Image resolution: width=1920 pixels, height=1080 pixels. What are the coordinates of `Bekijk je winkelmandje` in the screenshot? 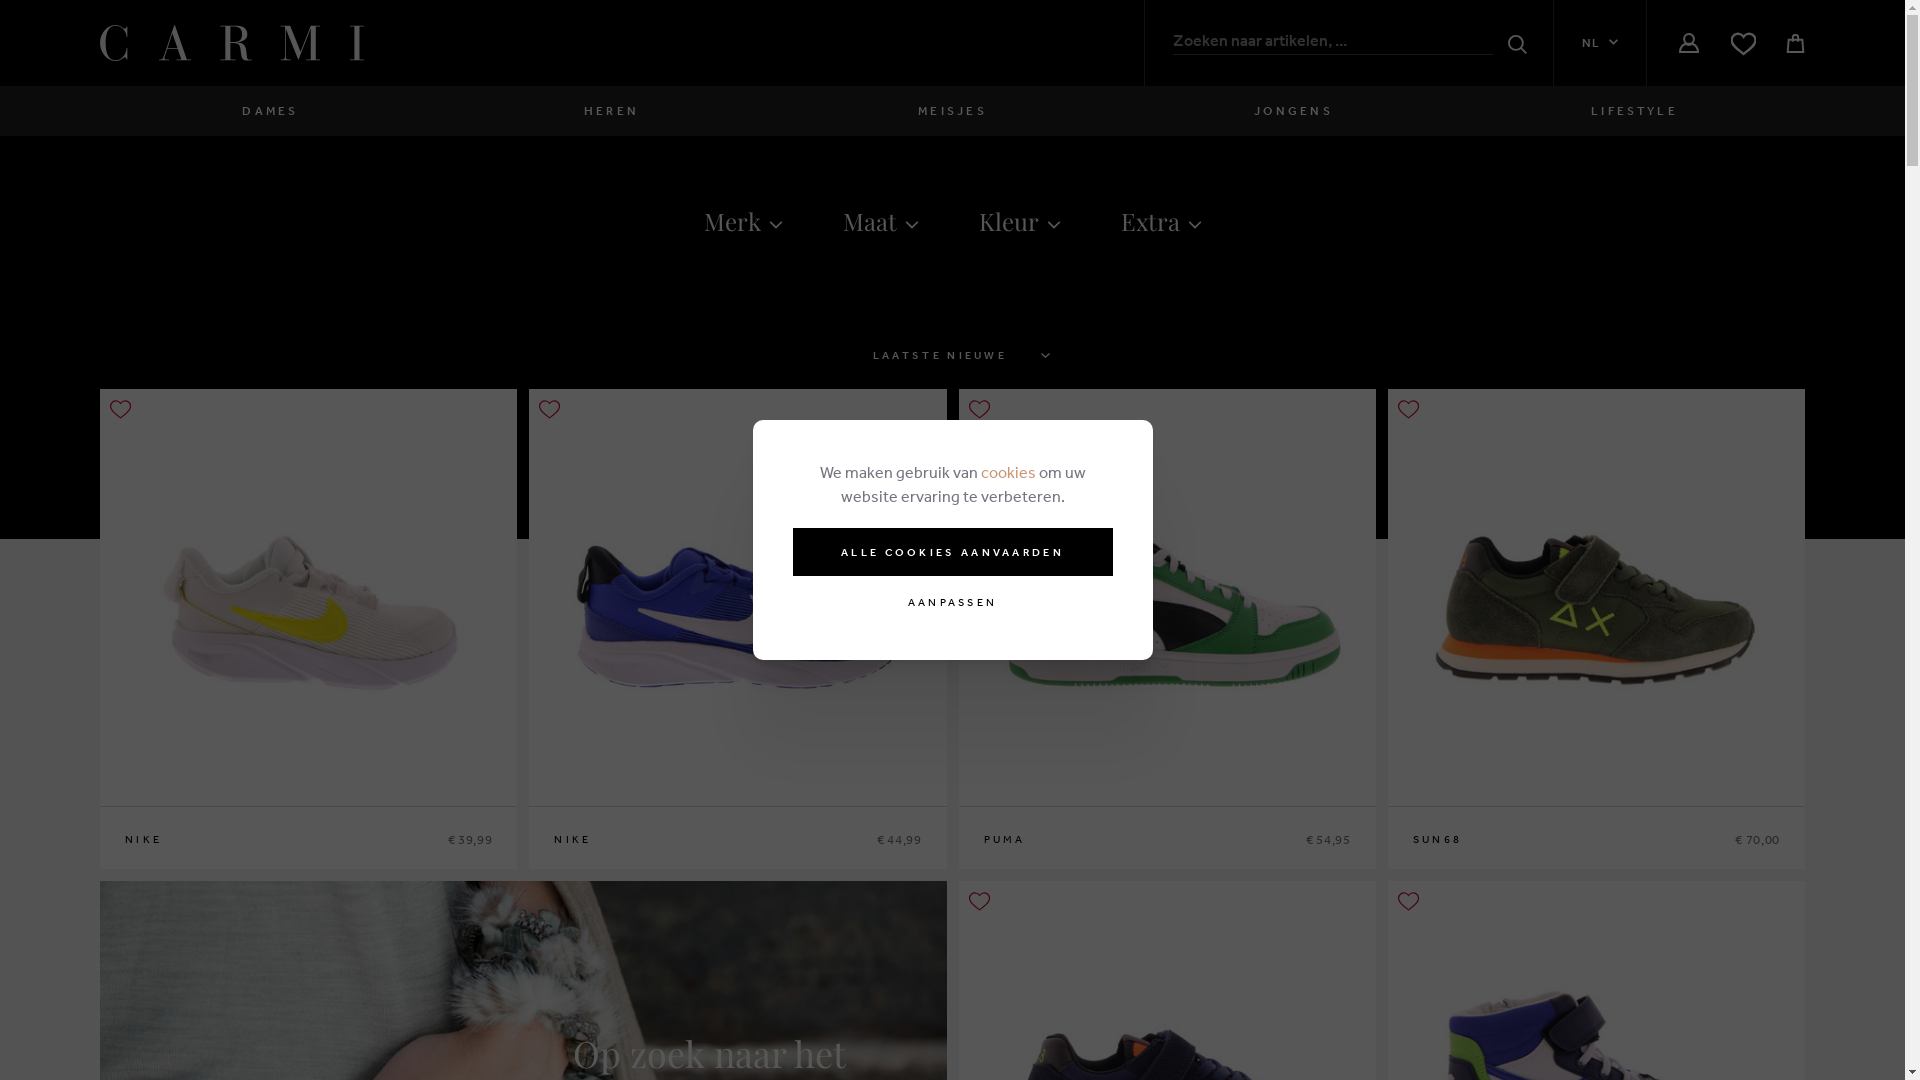 It's located at (1796, 44).